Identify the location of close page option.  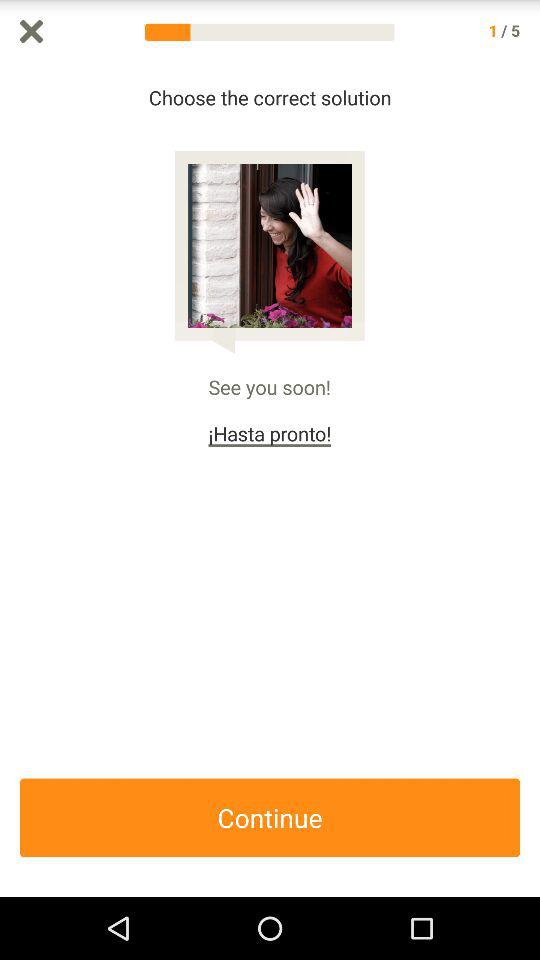
(32, 32).